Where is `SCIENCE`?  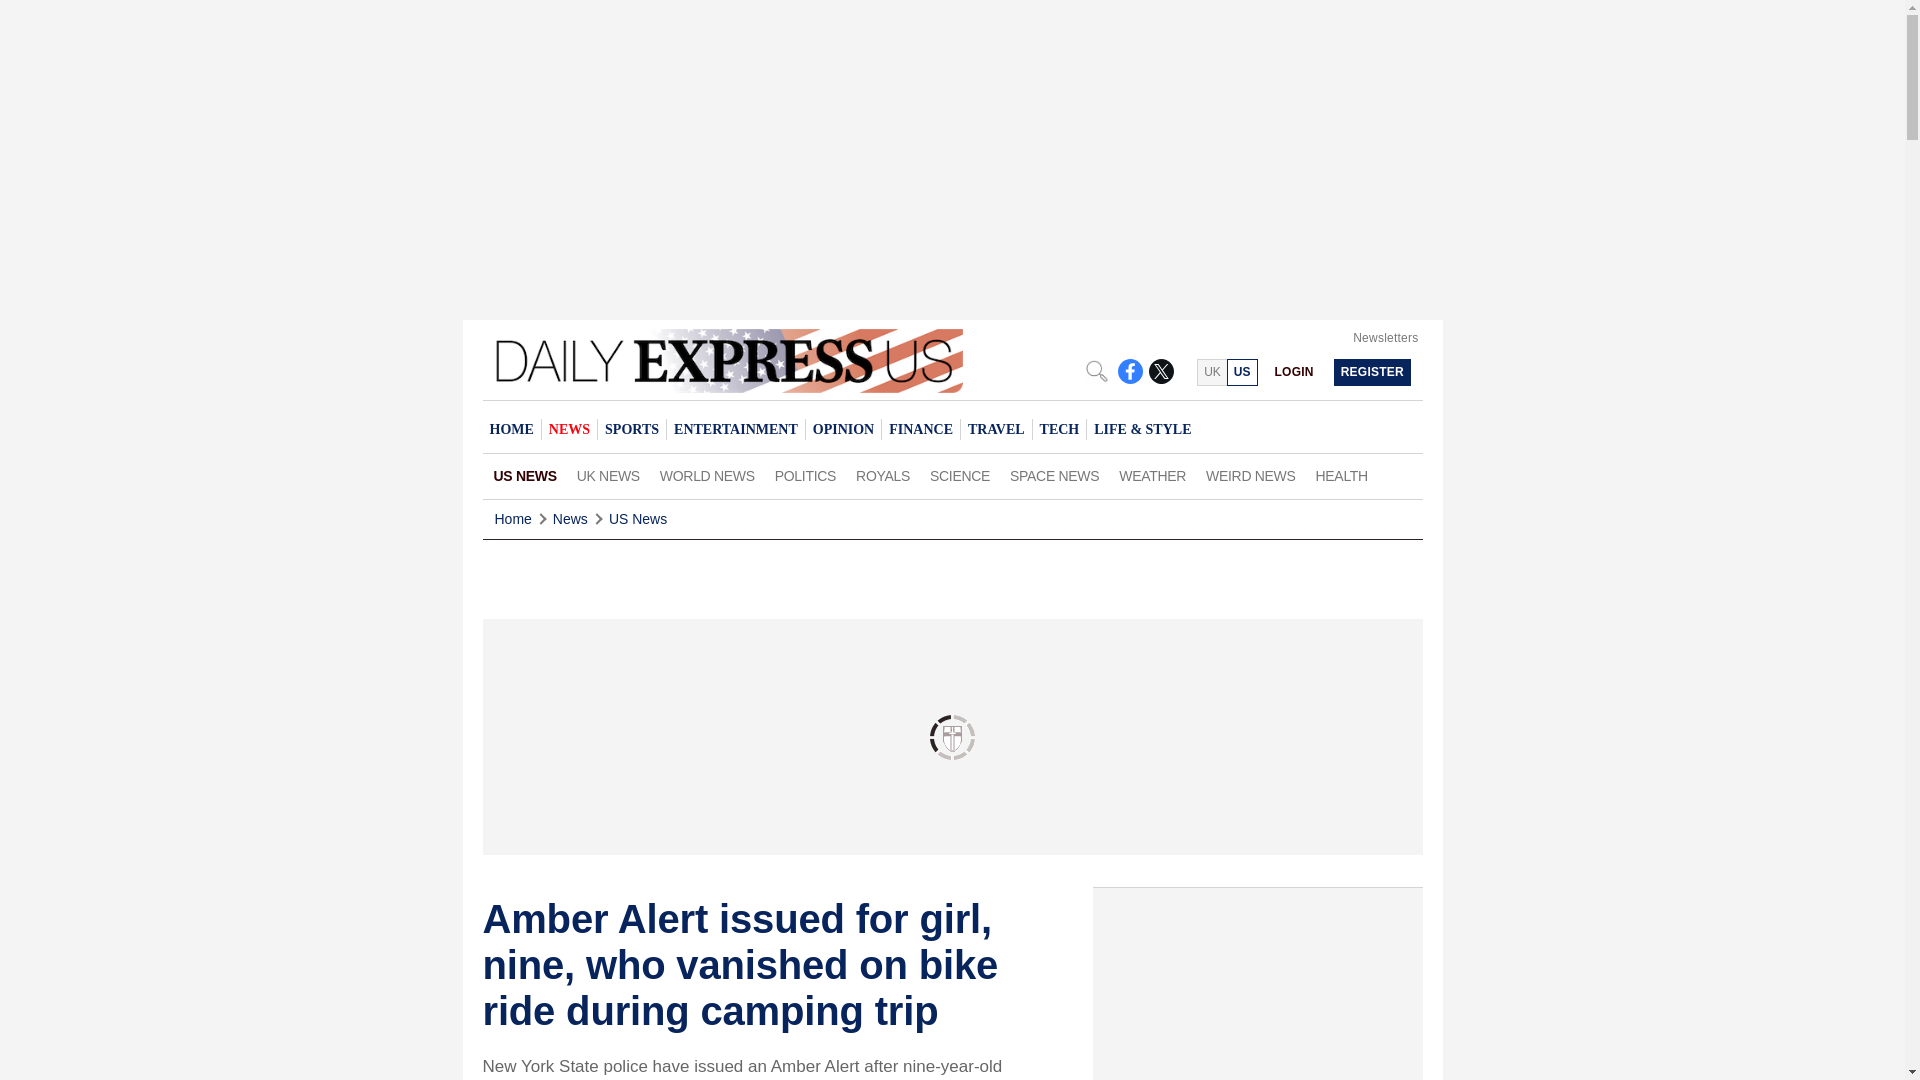
SCIENCE is located at coordinates (960, 476).